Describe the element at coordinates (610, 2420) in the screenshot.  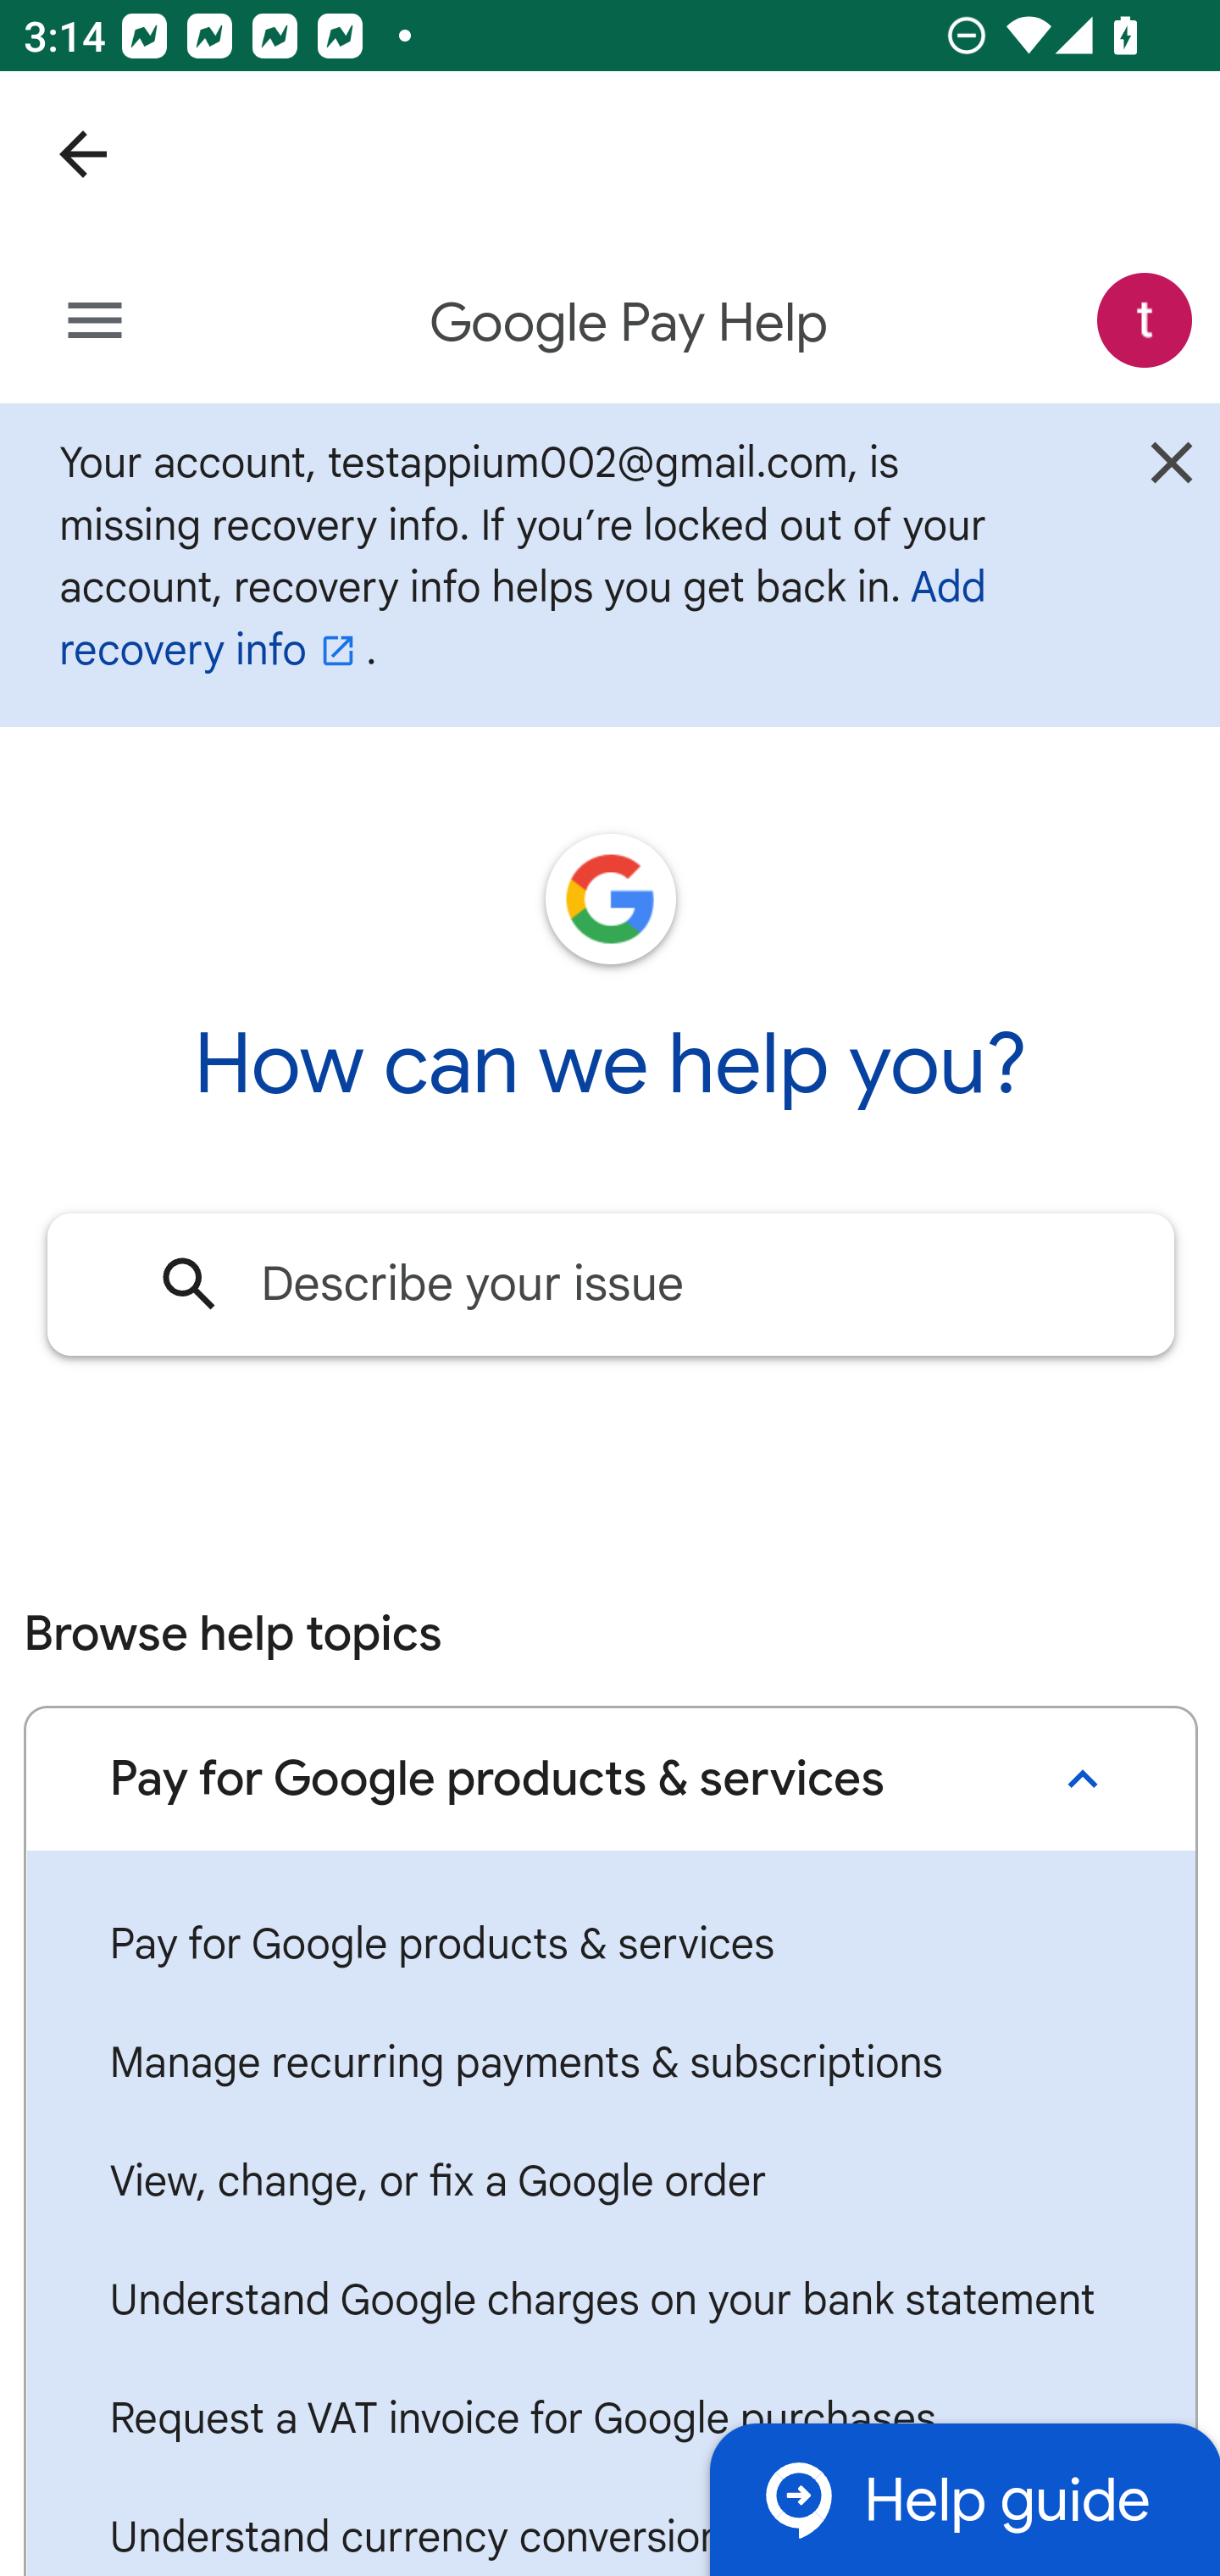
I see `Request a VAT invoice for Google purchases` at that location.